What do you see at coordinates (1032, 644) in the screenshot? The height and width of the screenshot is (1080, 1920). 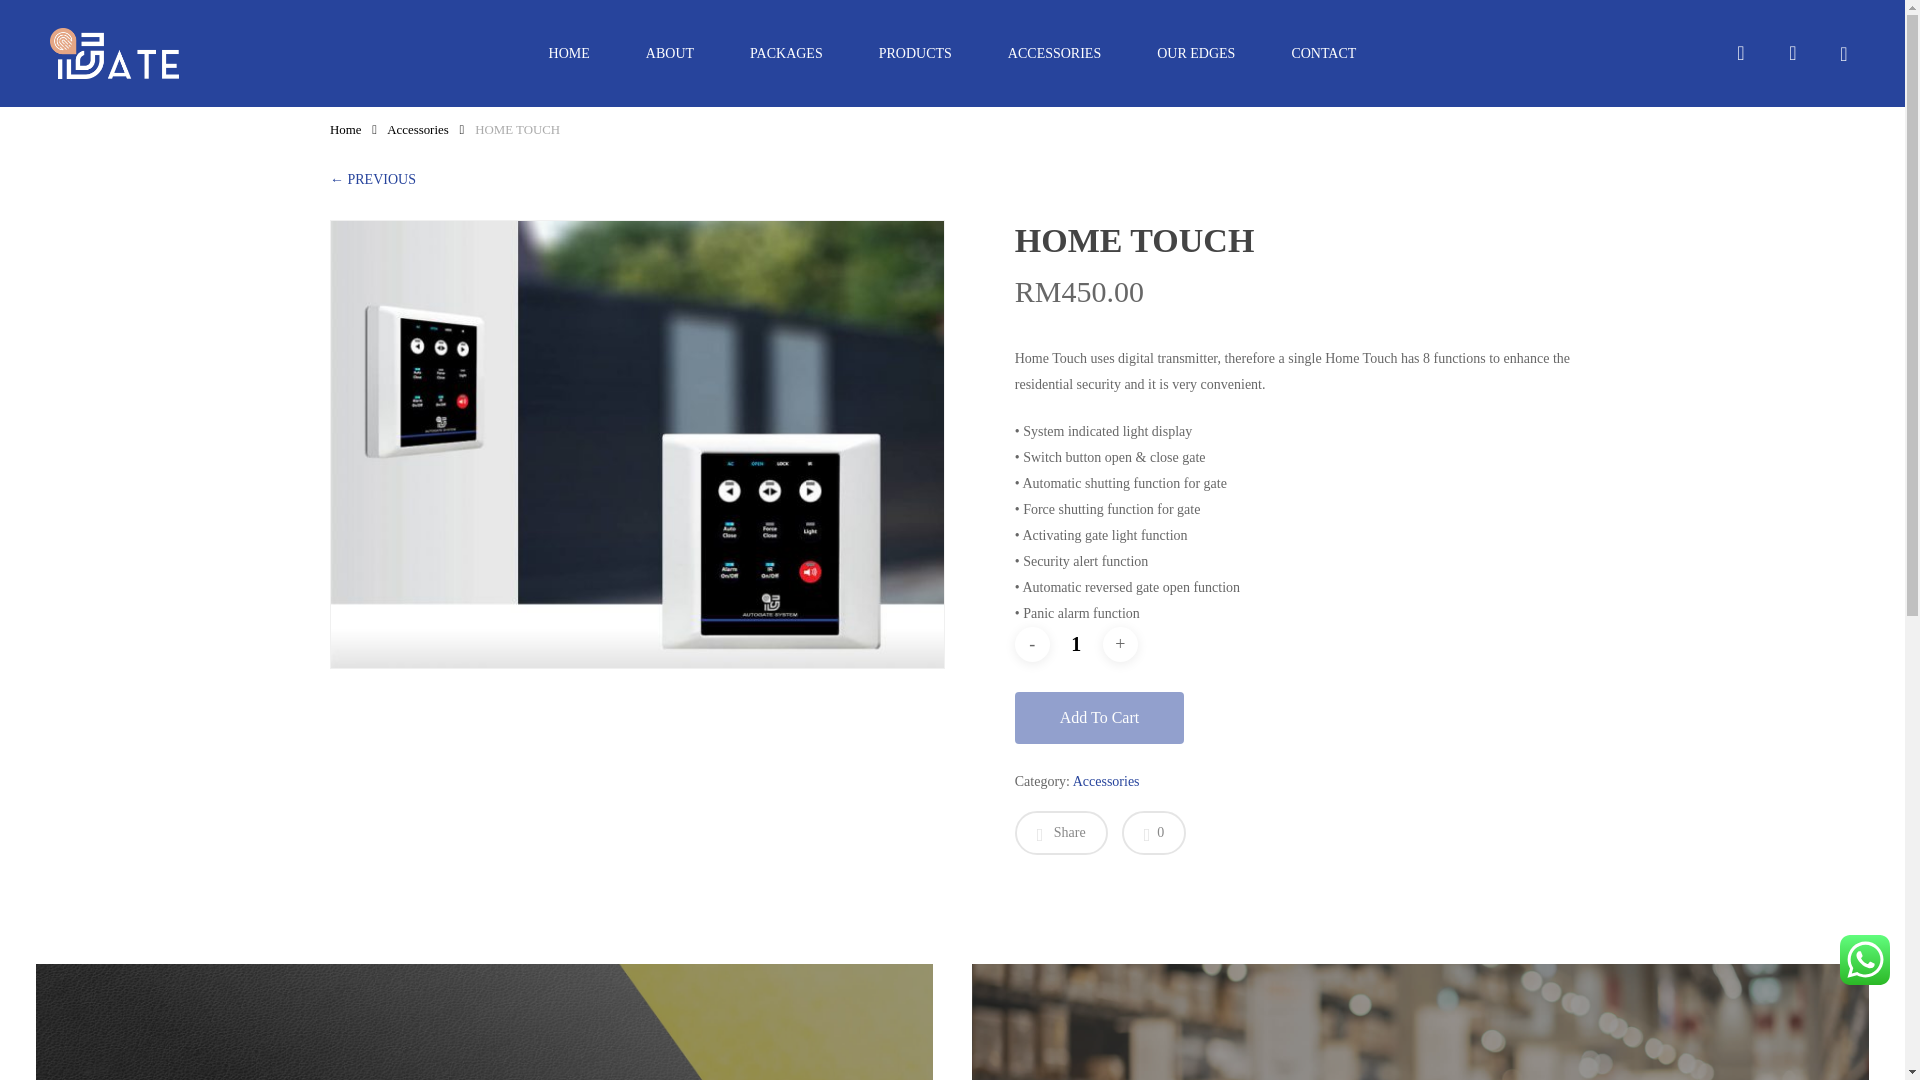 I see `-` at bounding box center [1032, 644].